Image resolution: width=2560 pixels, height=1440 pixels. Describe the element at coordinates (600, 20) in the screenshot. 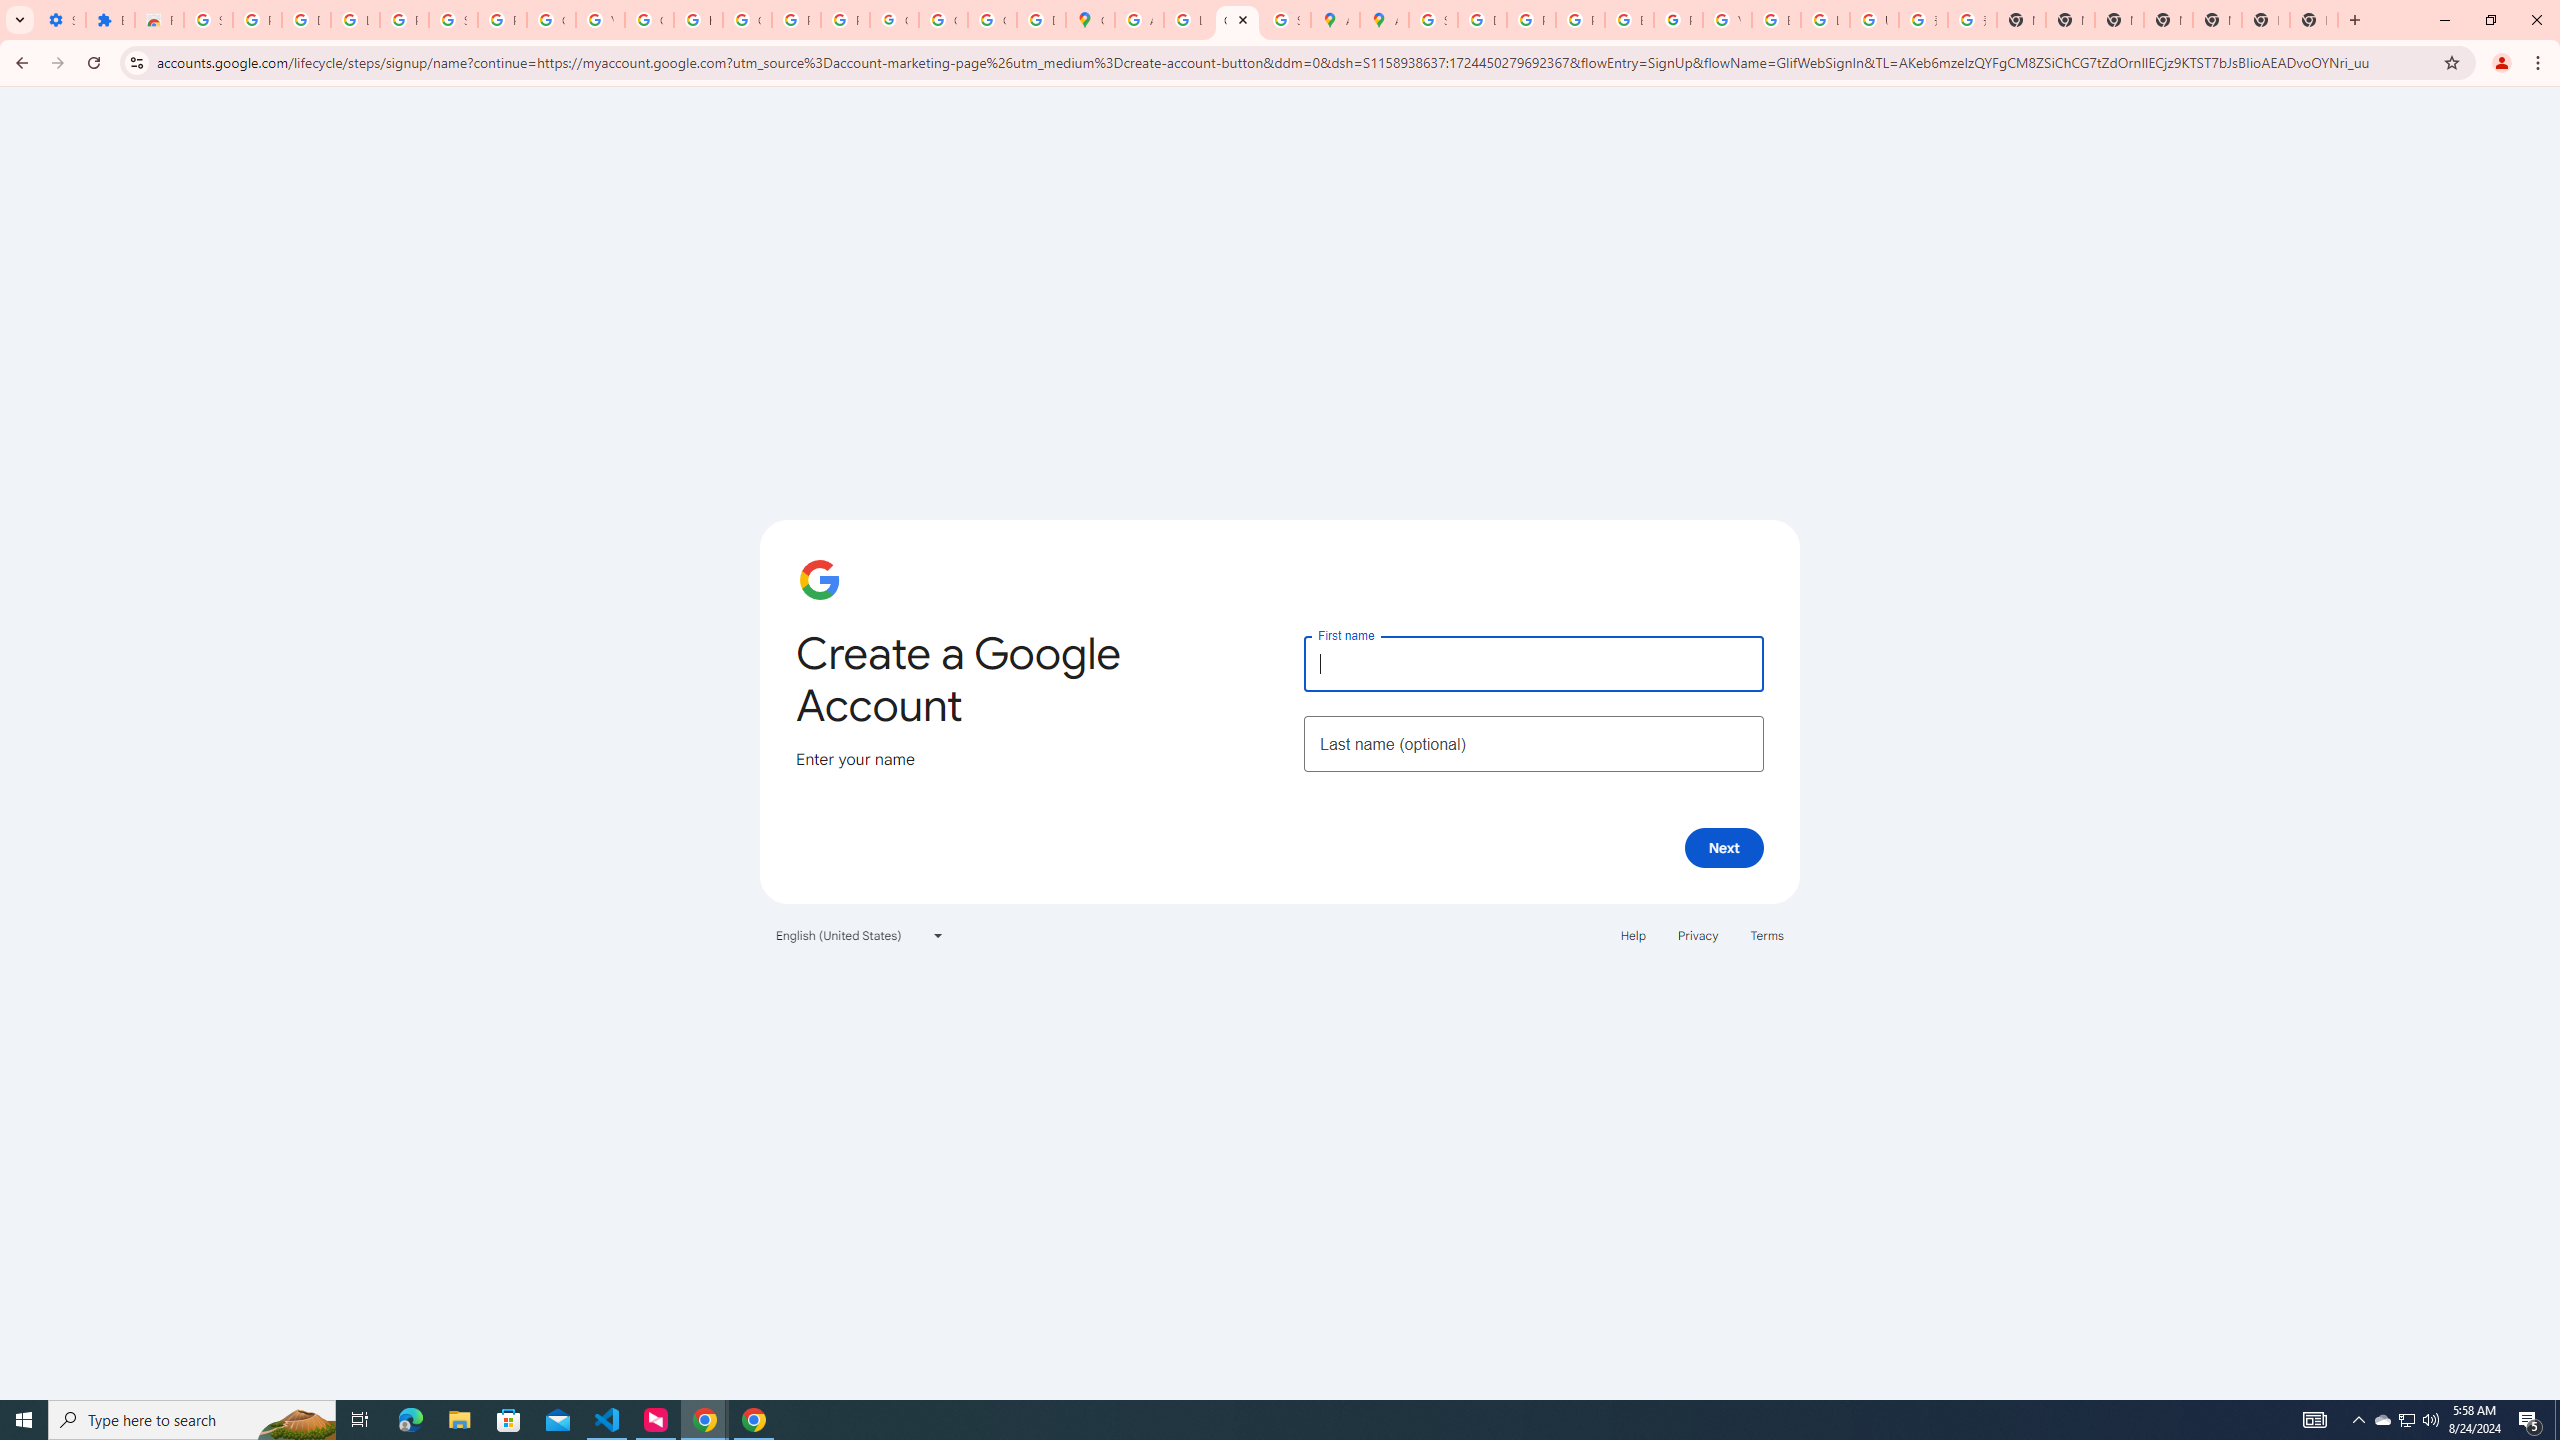

I see `YouTube` at that location.